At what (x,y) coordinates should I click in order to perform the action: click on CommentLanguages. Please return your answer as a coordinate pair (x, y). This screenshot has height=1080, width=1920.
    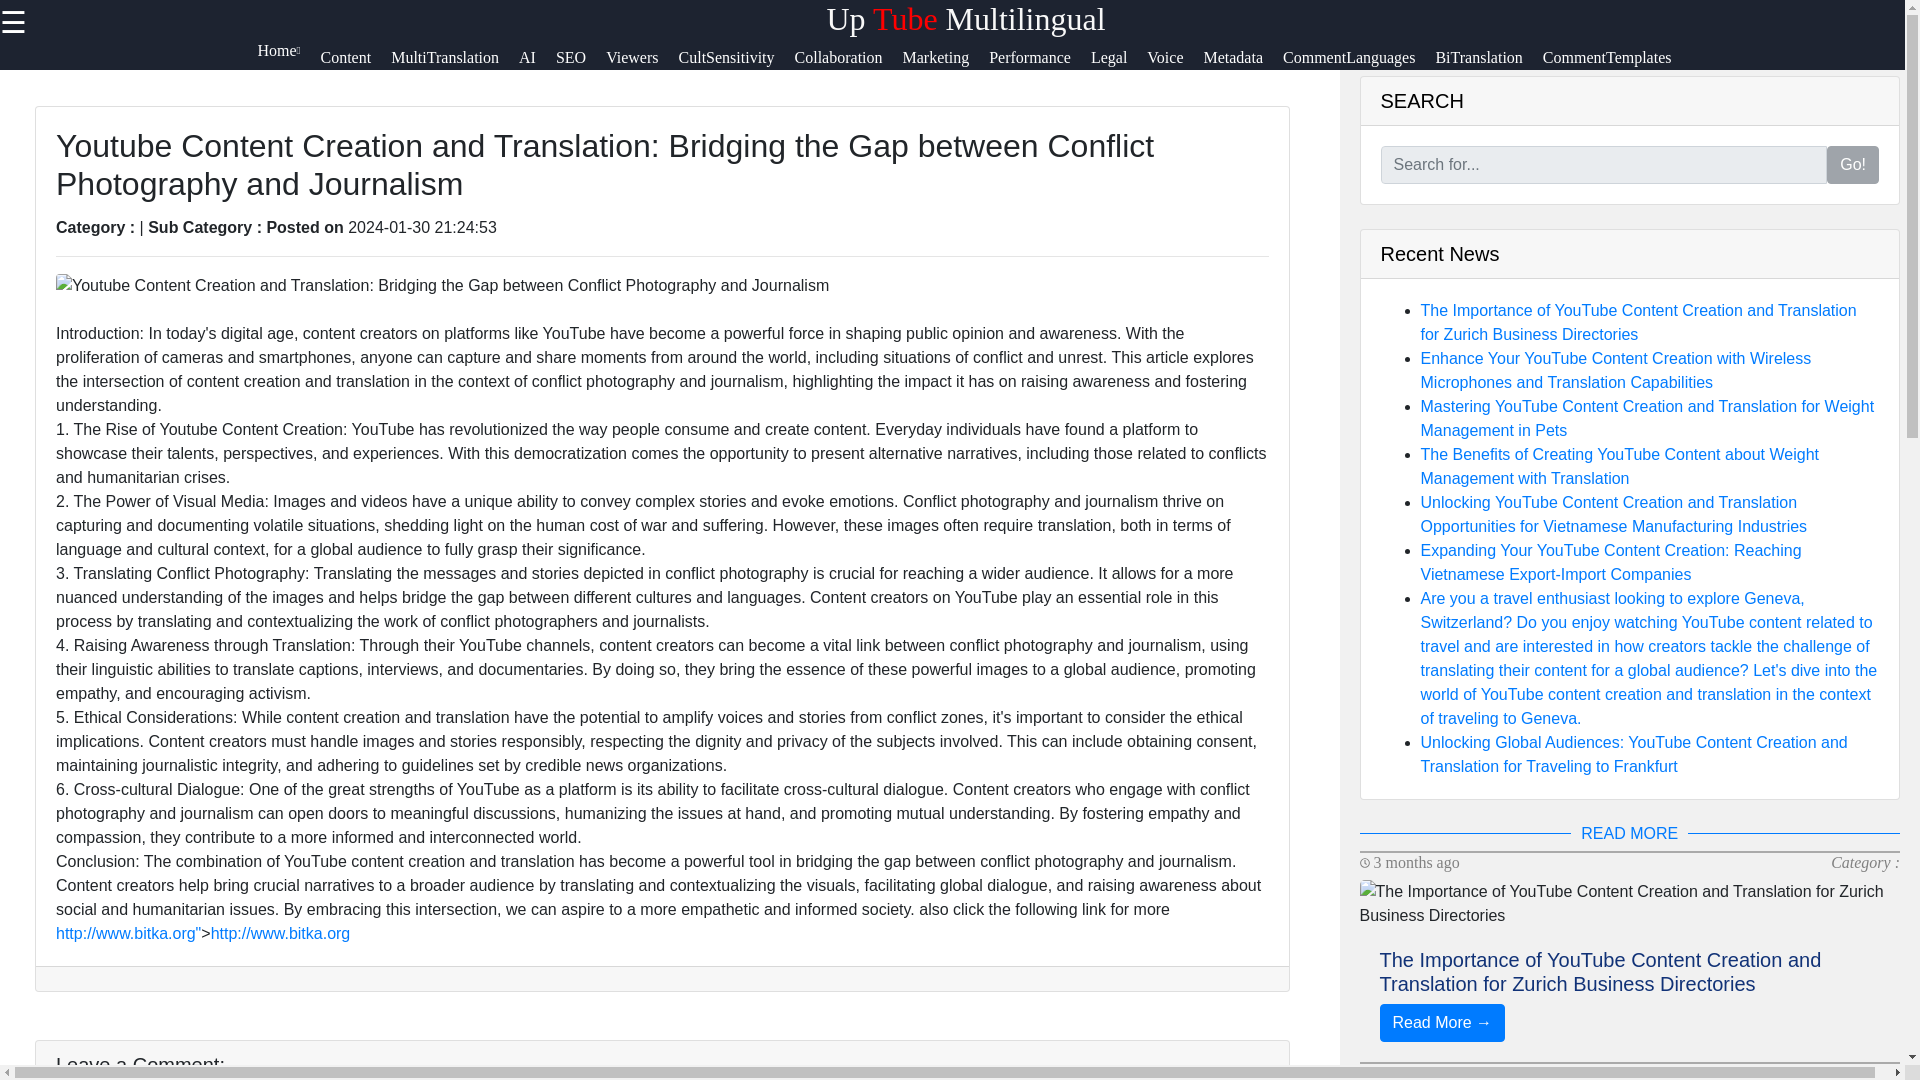
    Looking at the image, I should click on (1358, 66).